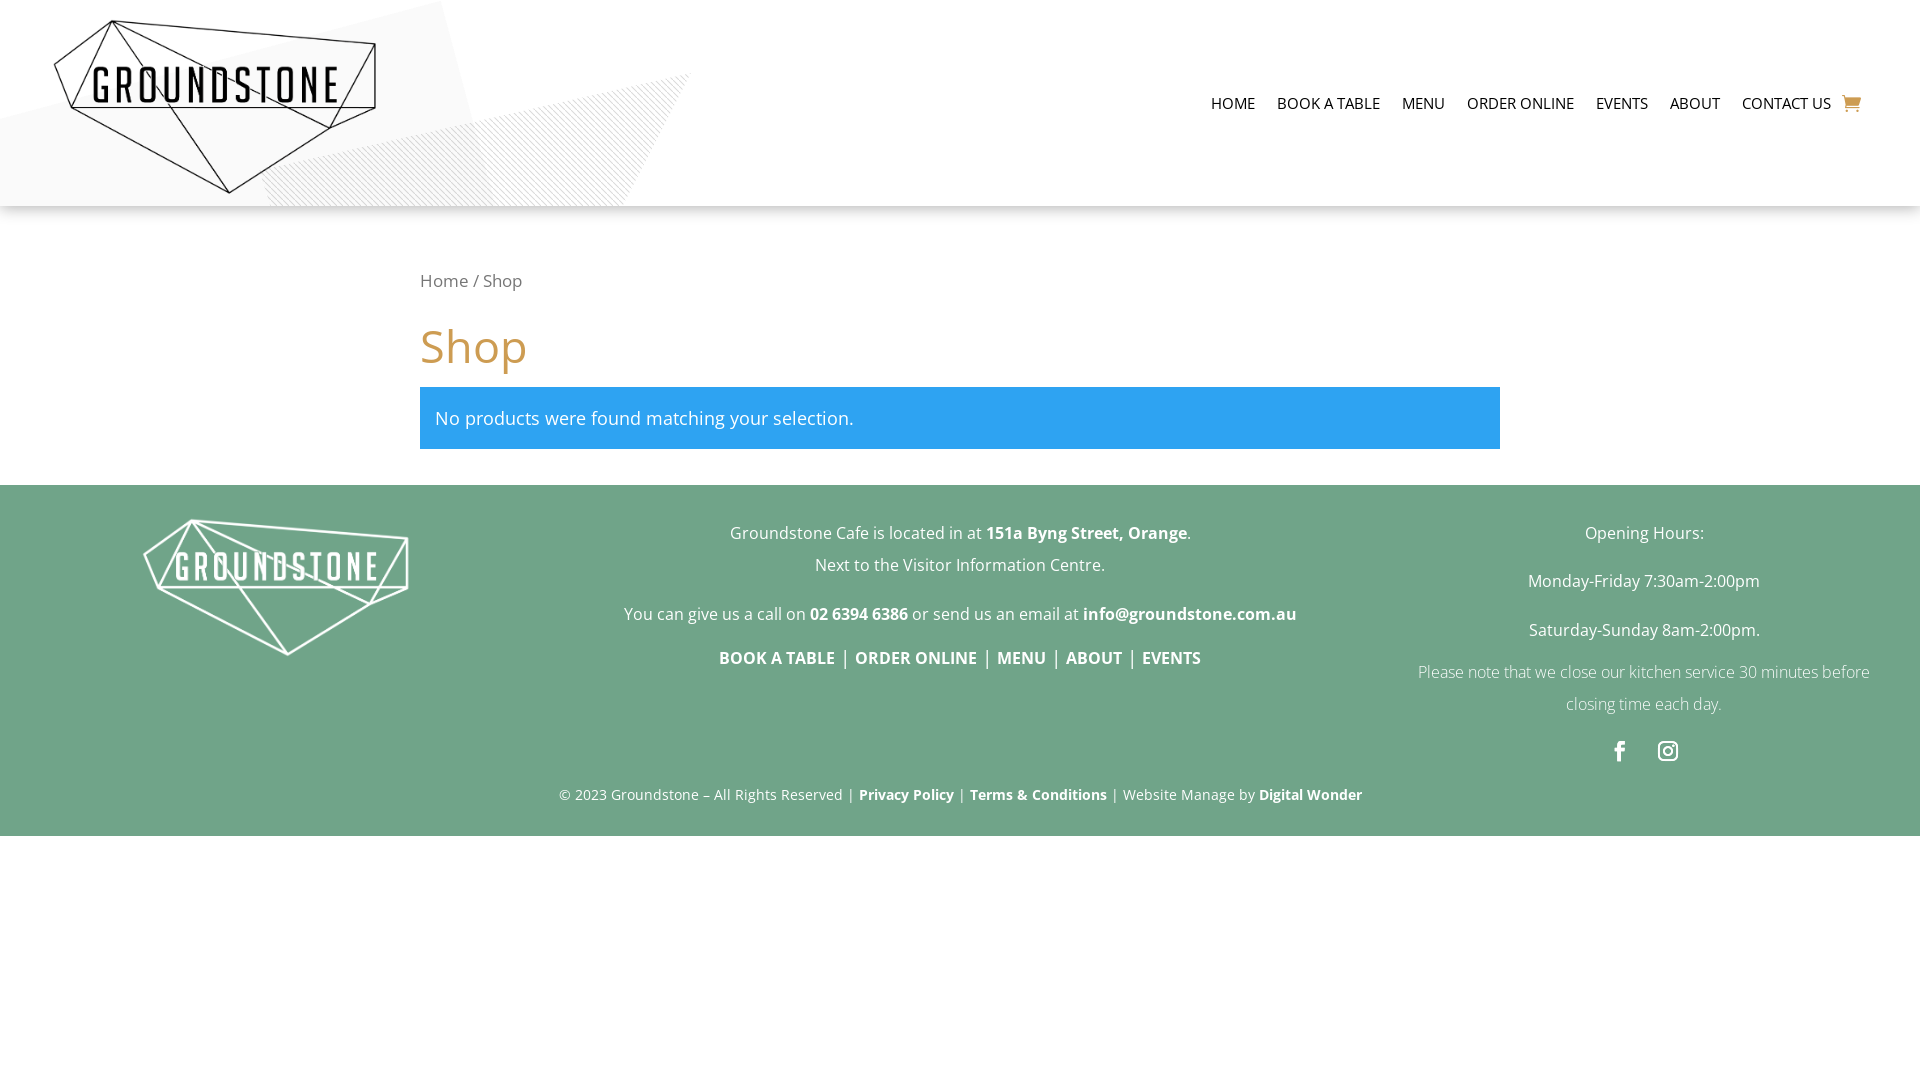  I want to click on CONTACT US, so click(1786, 103).